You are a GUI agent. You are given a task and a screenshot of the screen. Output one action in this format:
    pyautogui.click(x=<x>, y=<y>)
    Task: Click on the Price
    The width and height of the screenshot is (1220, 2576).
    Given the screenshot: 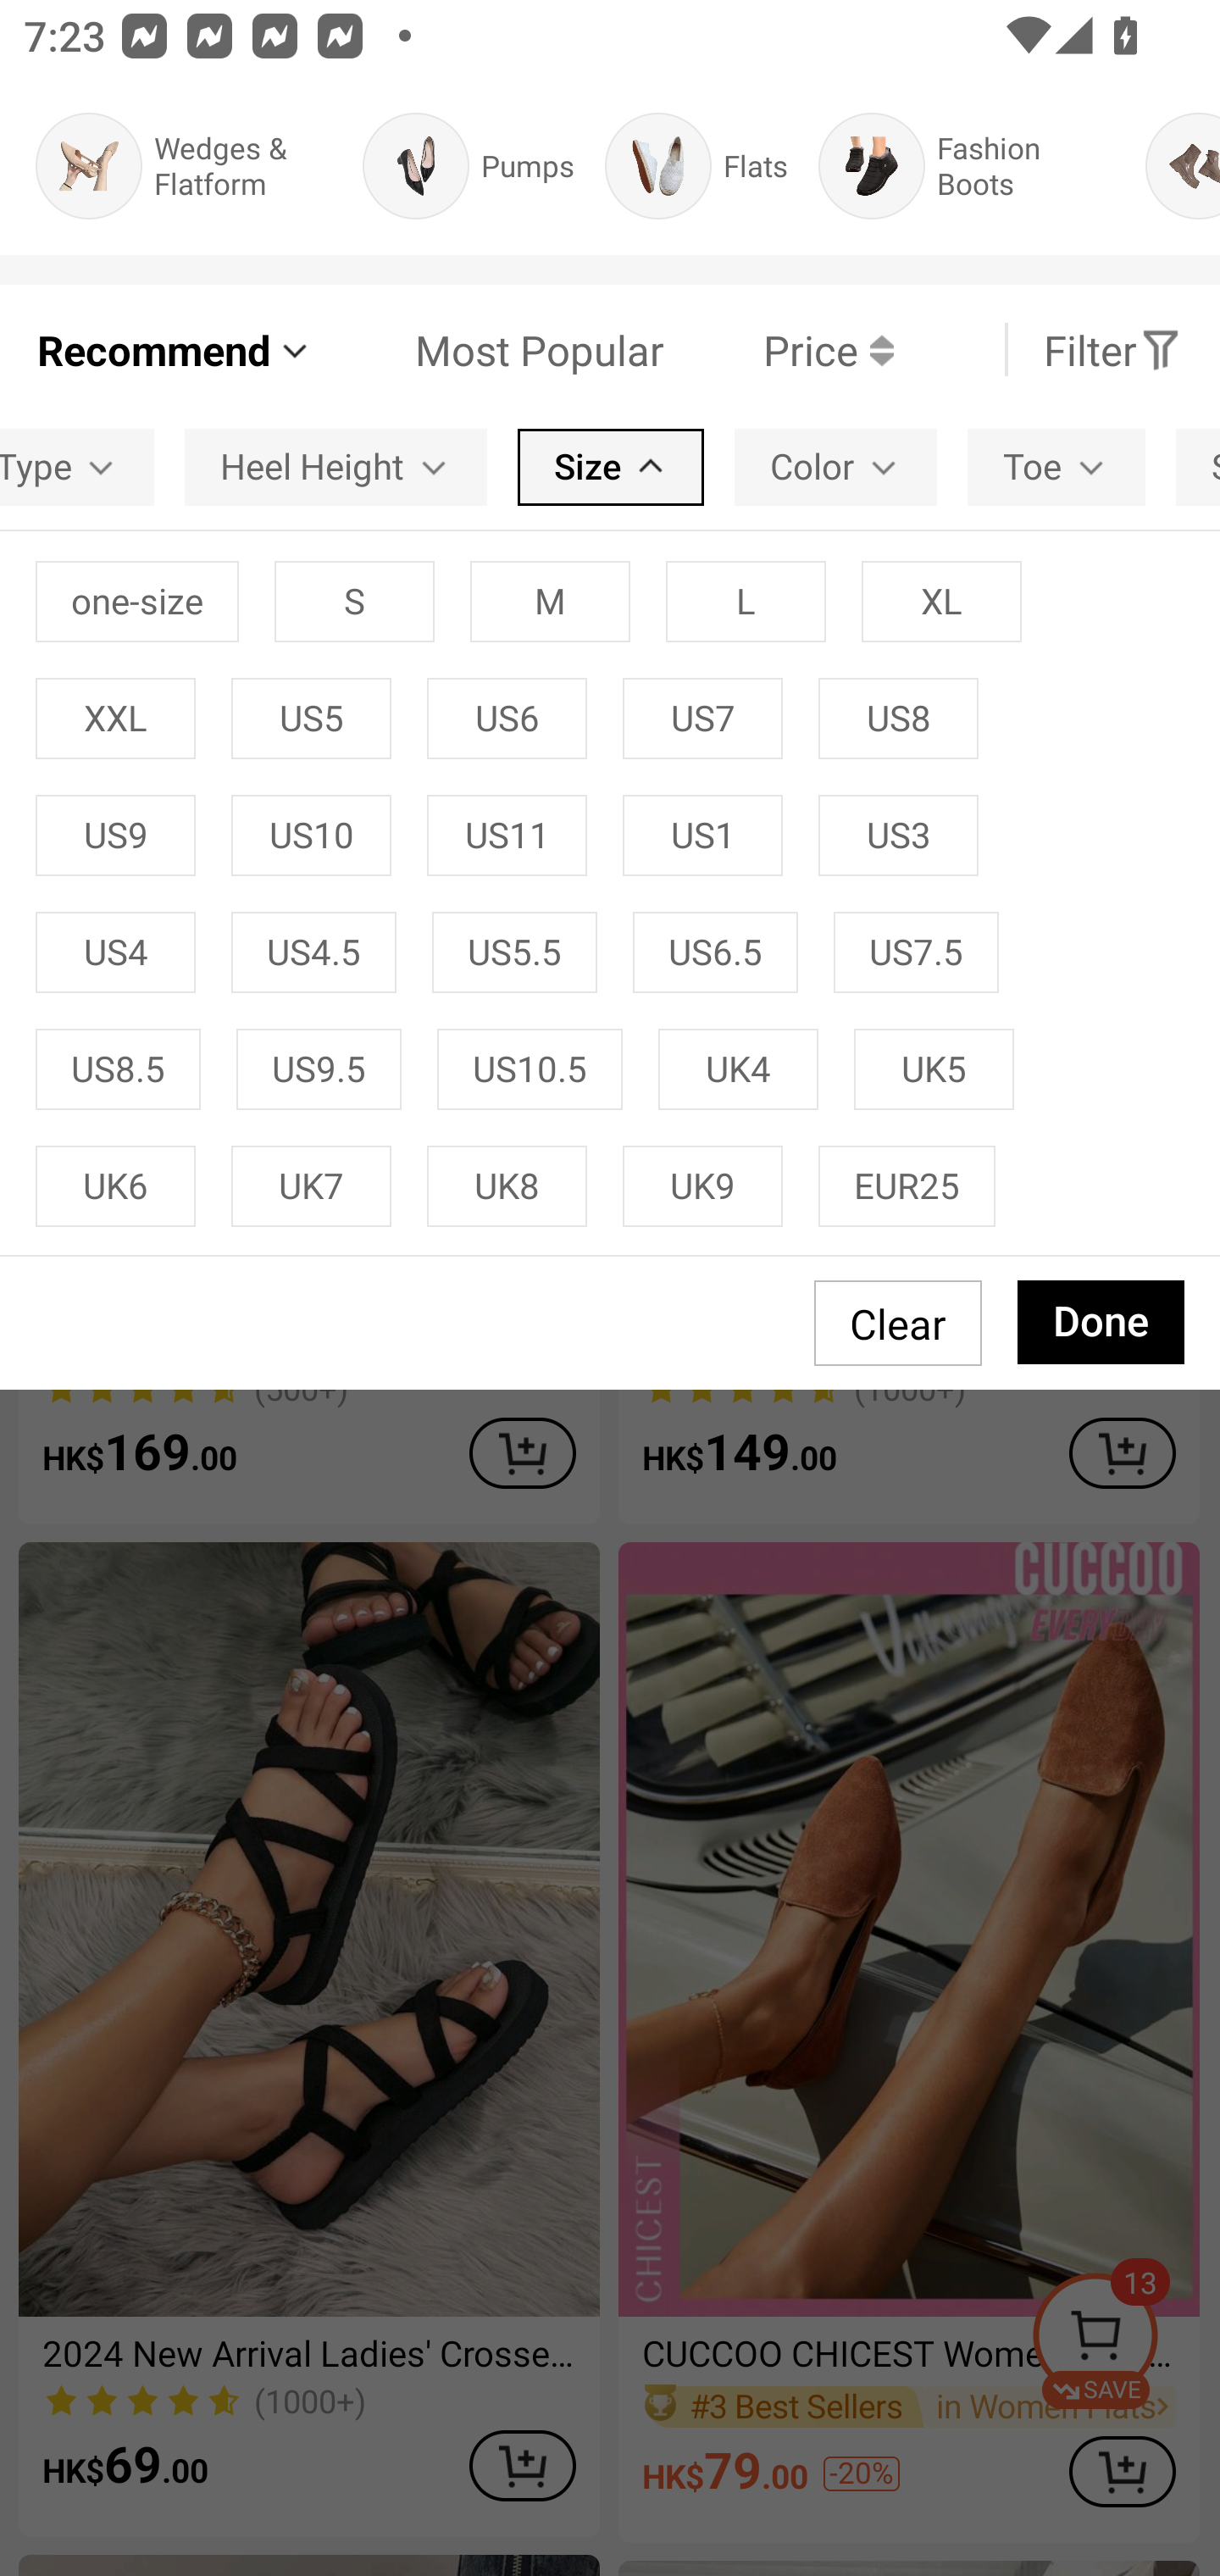 What is the action you would take?
    pyautogui.click(x=779, y=350)
    